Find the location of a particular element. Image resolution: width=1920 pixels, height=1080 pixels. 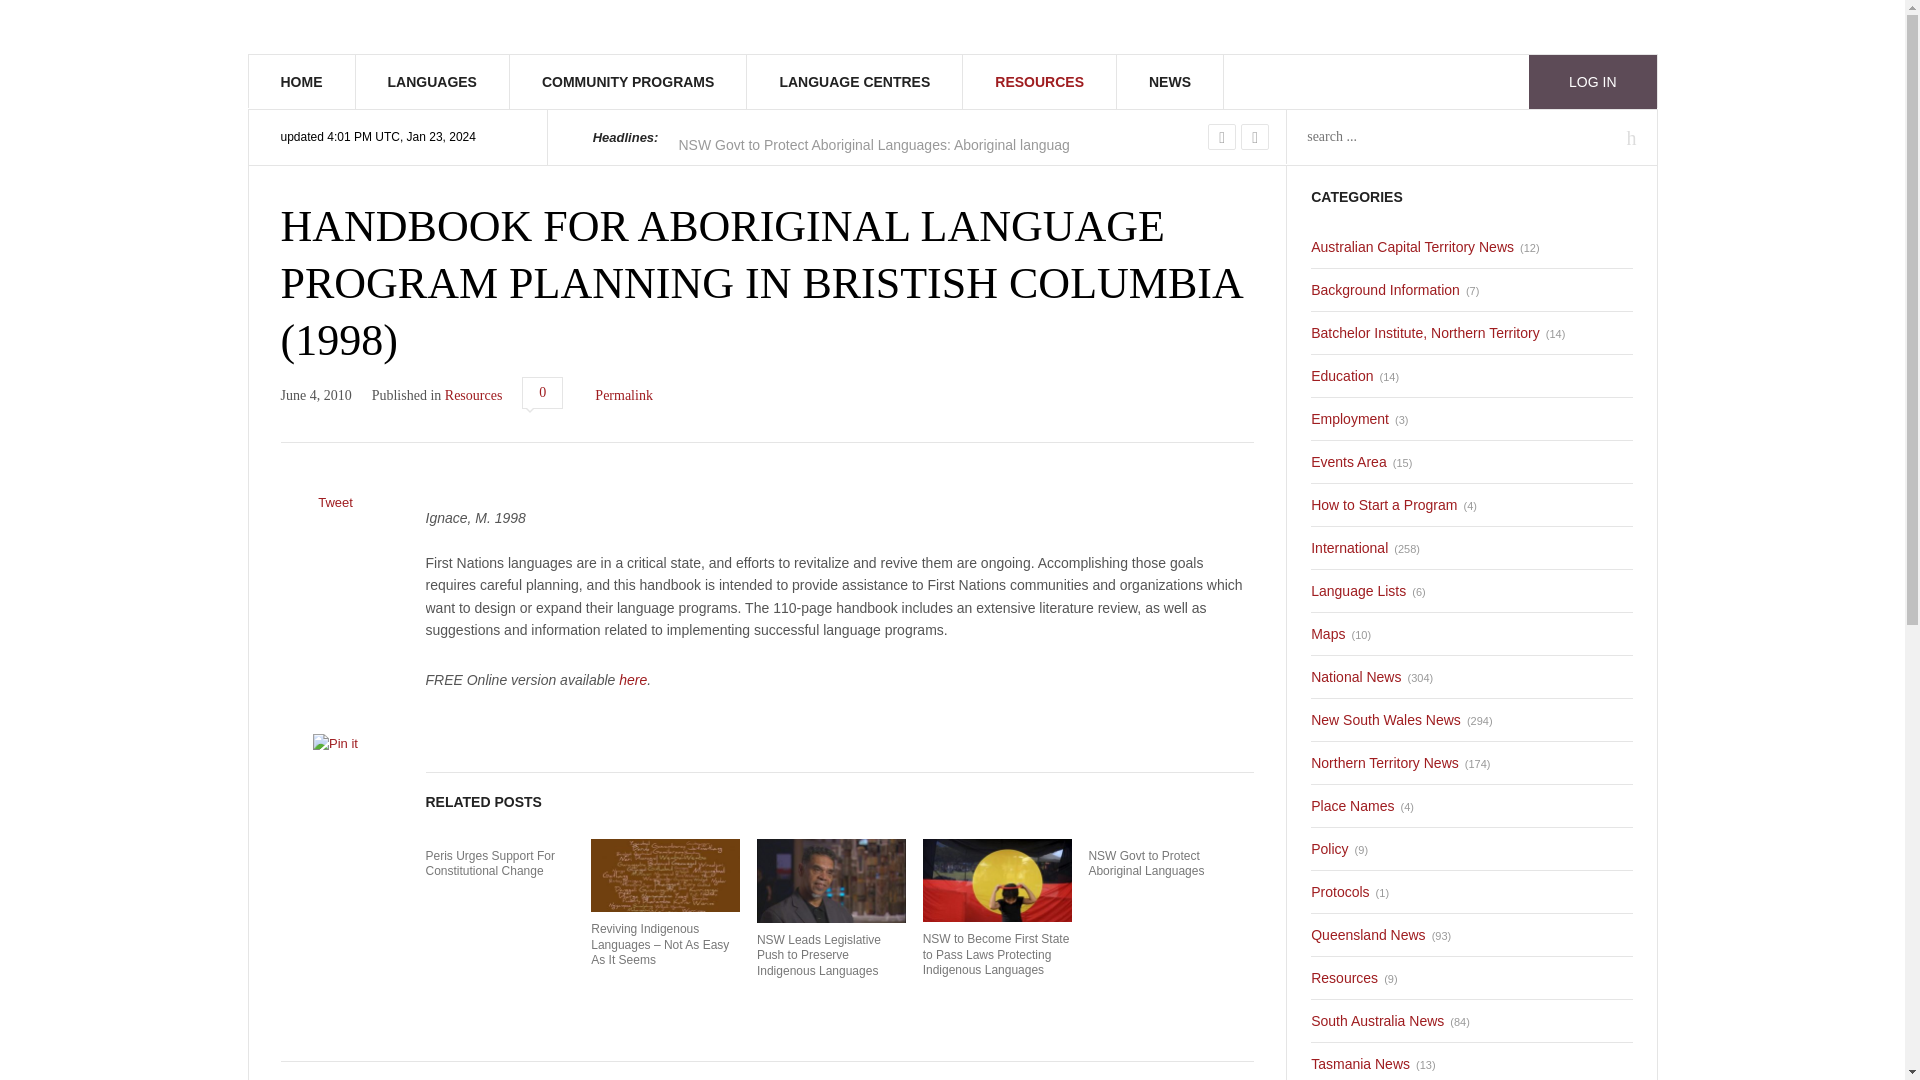

NEWS is located at coordinates (1170, 82).